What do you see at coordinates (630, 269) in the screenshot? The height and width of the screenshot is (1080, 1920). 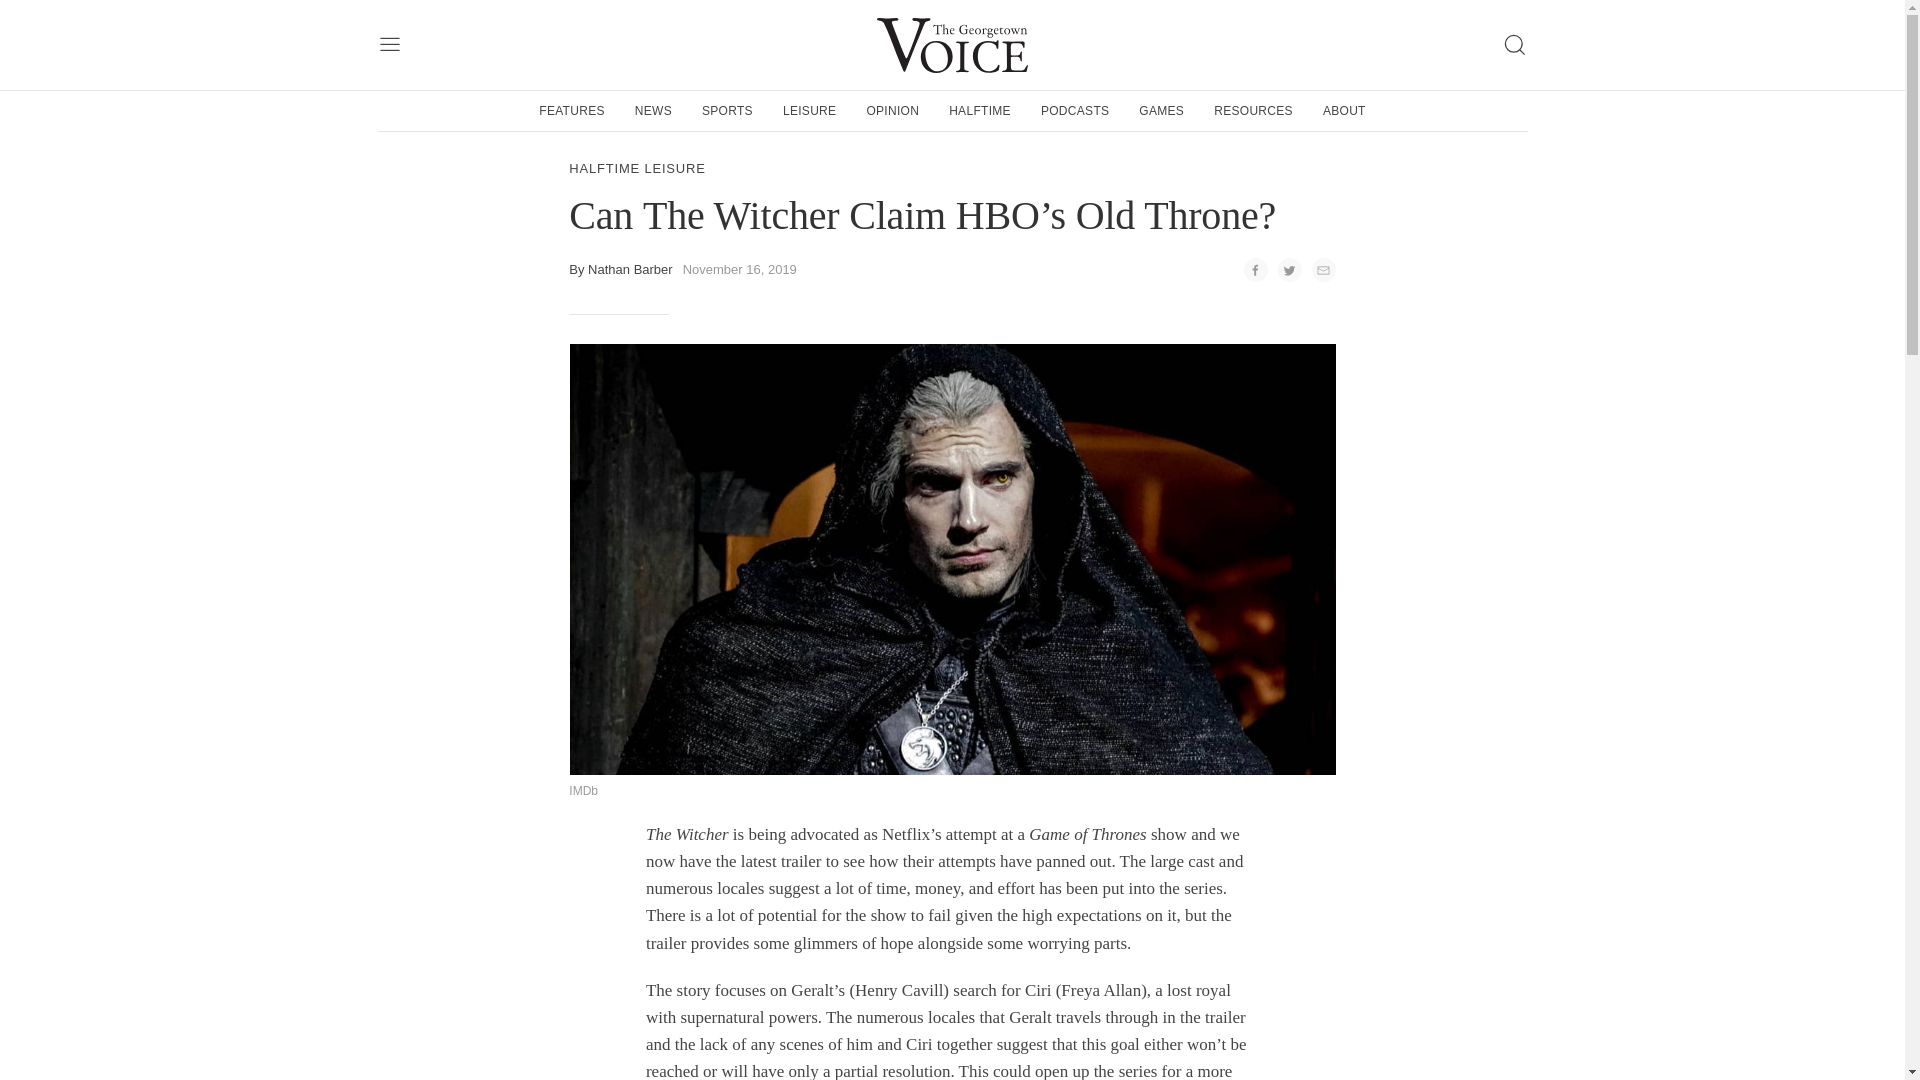 I see `Posts by Nathan Barber` at bounding box center [630, 269].